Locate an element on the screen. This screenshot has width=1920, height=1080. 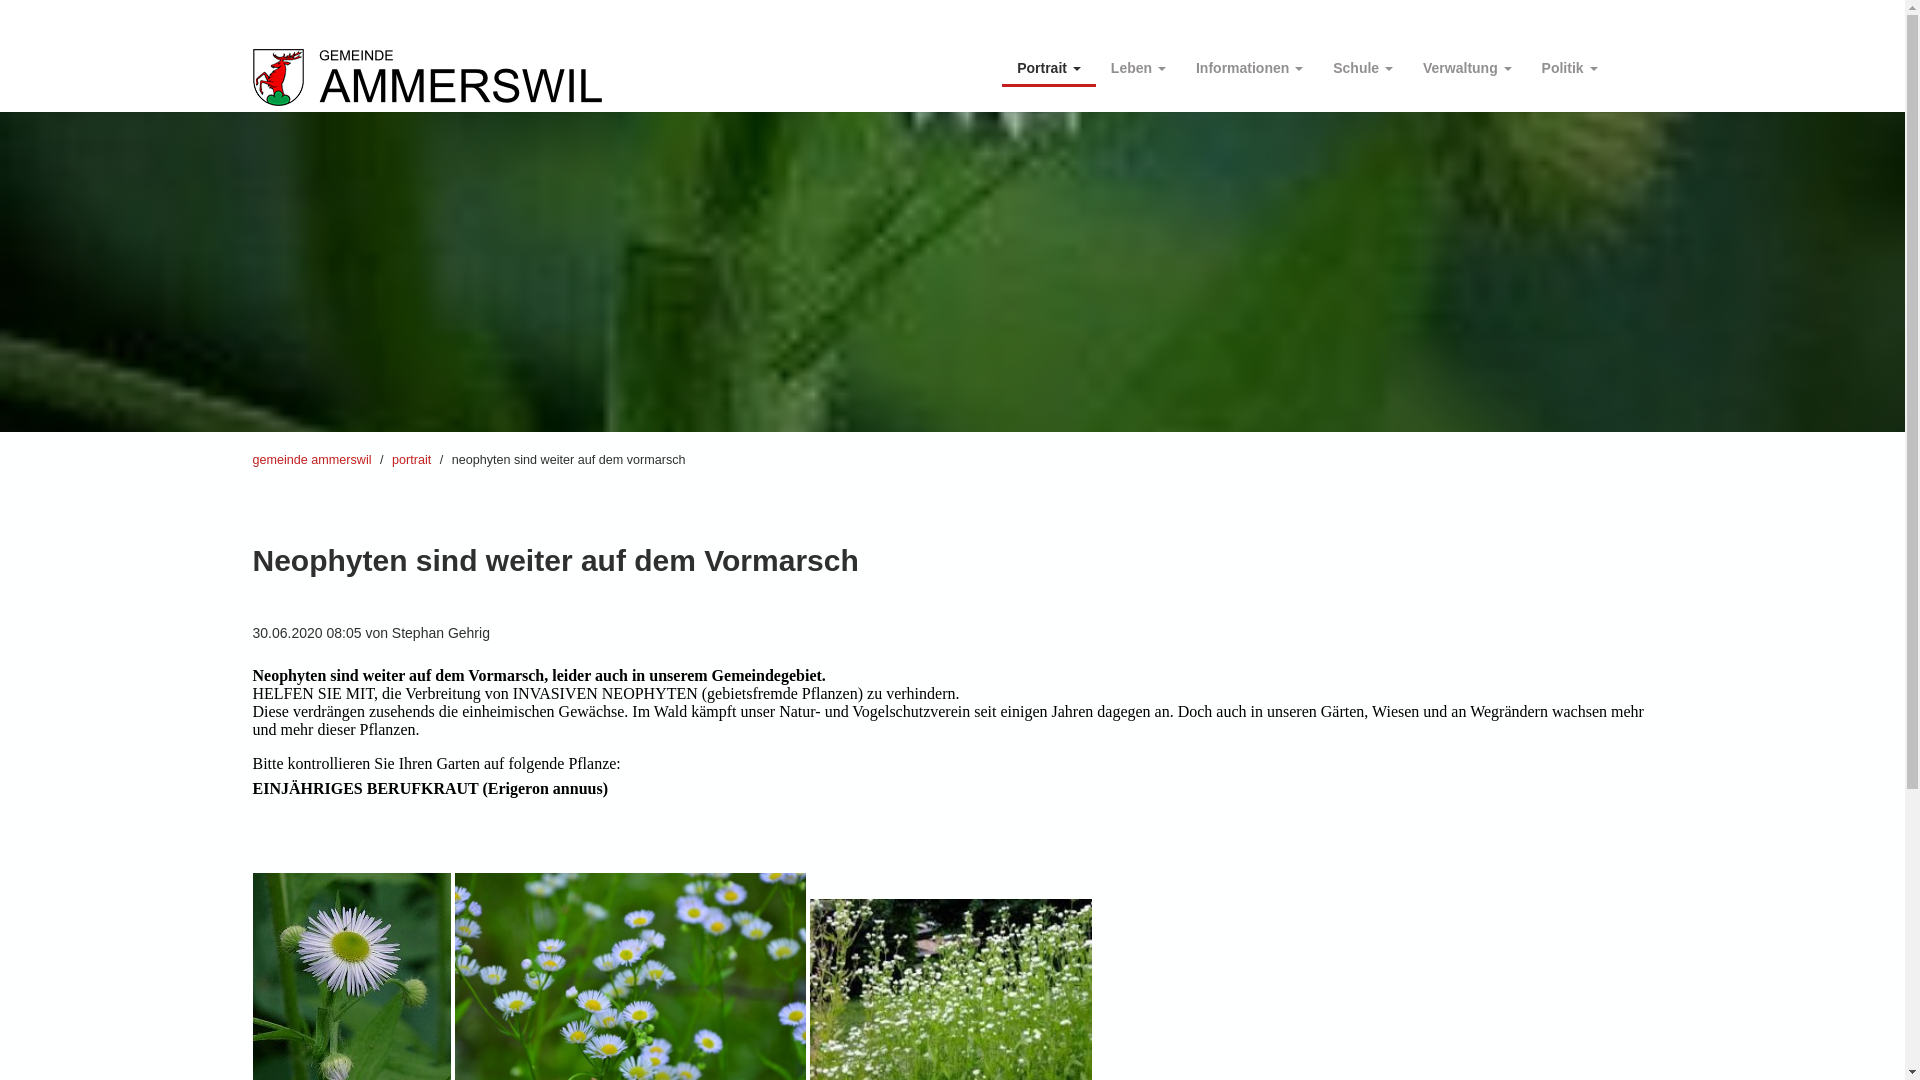
Schule is located at coordinates (1363, 64).